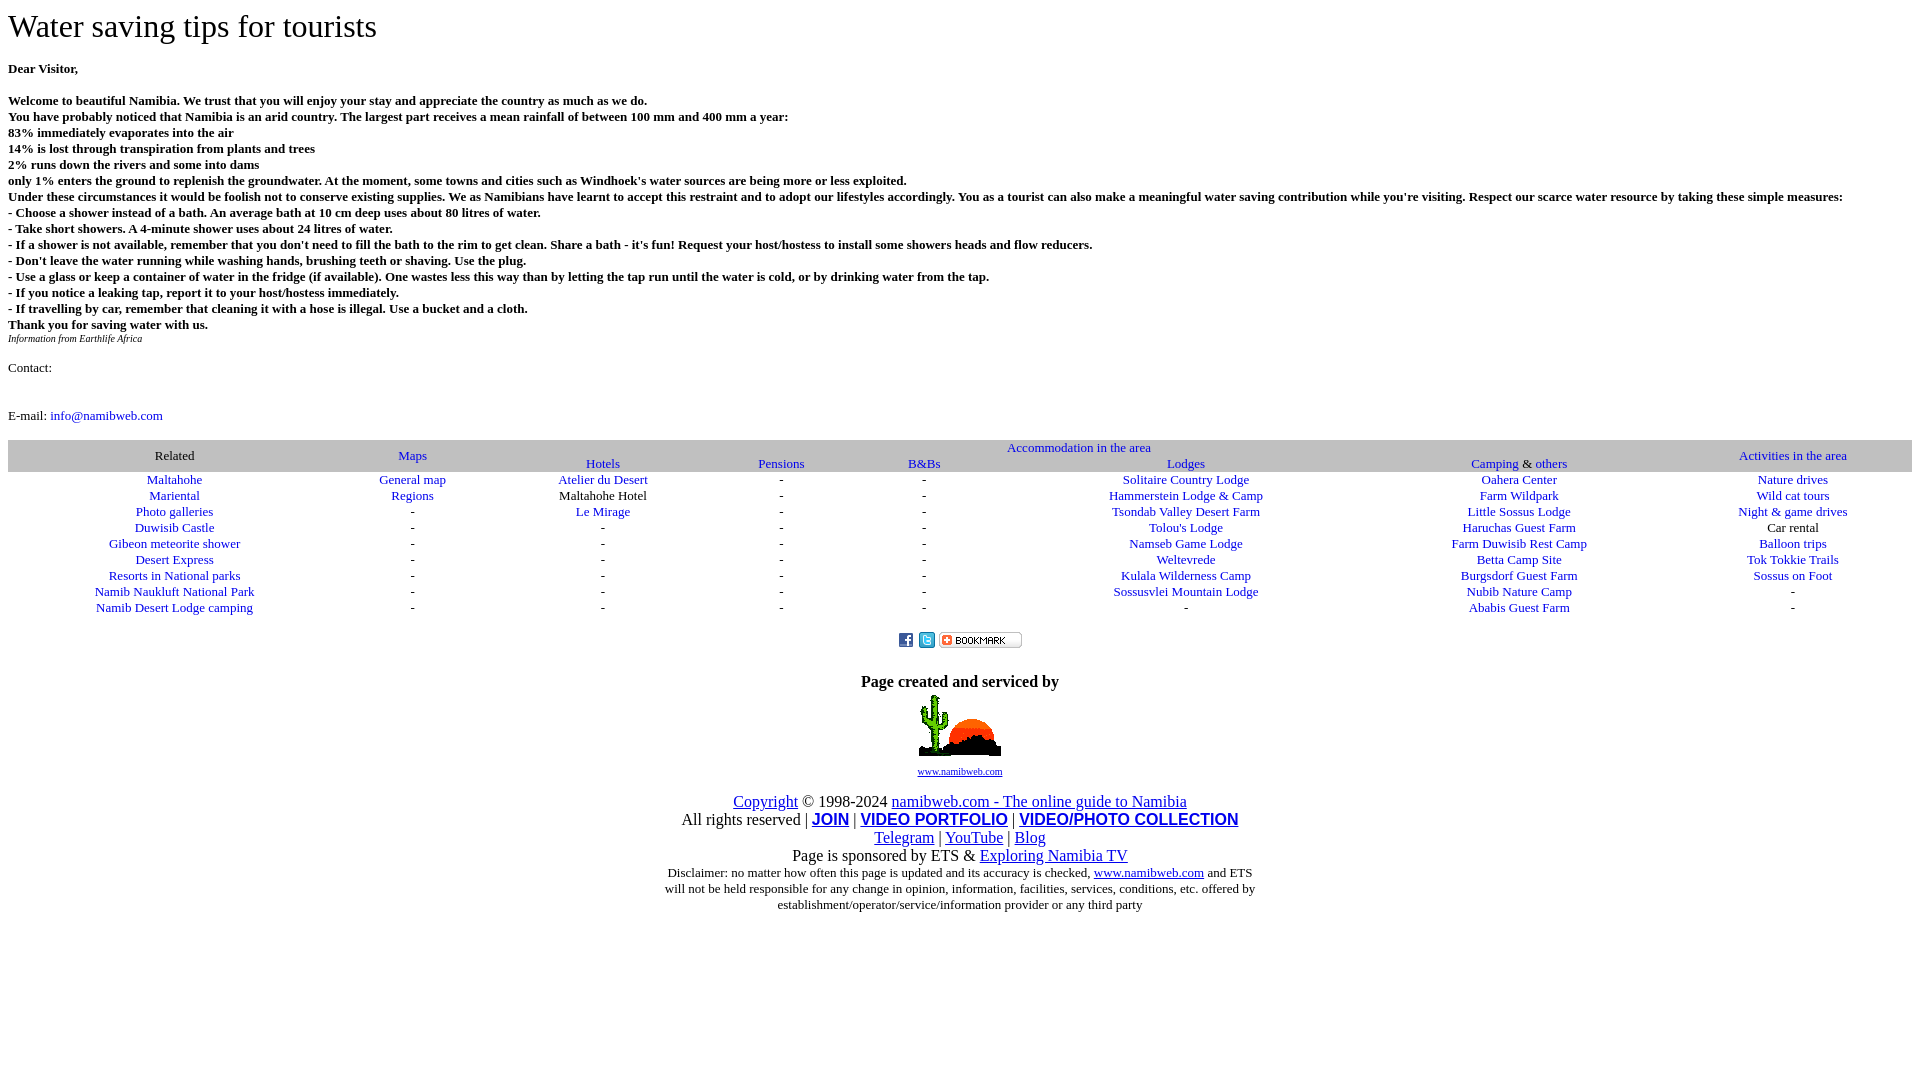 The image size is (1920, 1080). Describe the element at coordinates (1519, 542) in the screenshot. I see `Farm Duwisib Rest Camp` at that location.